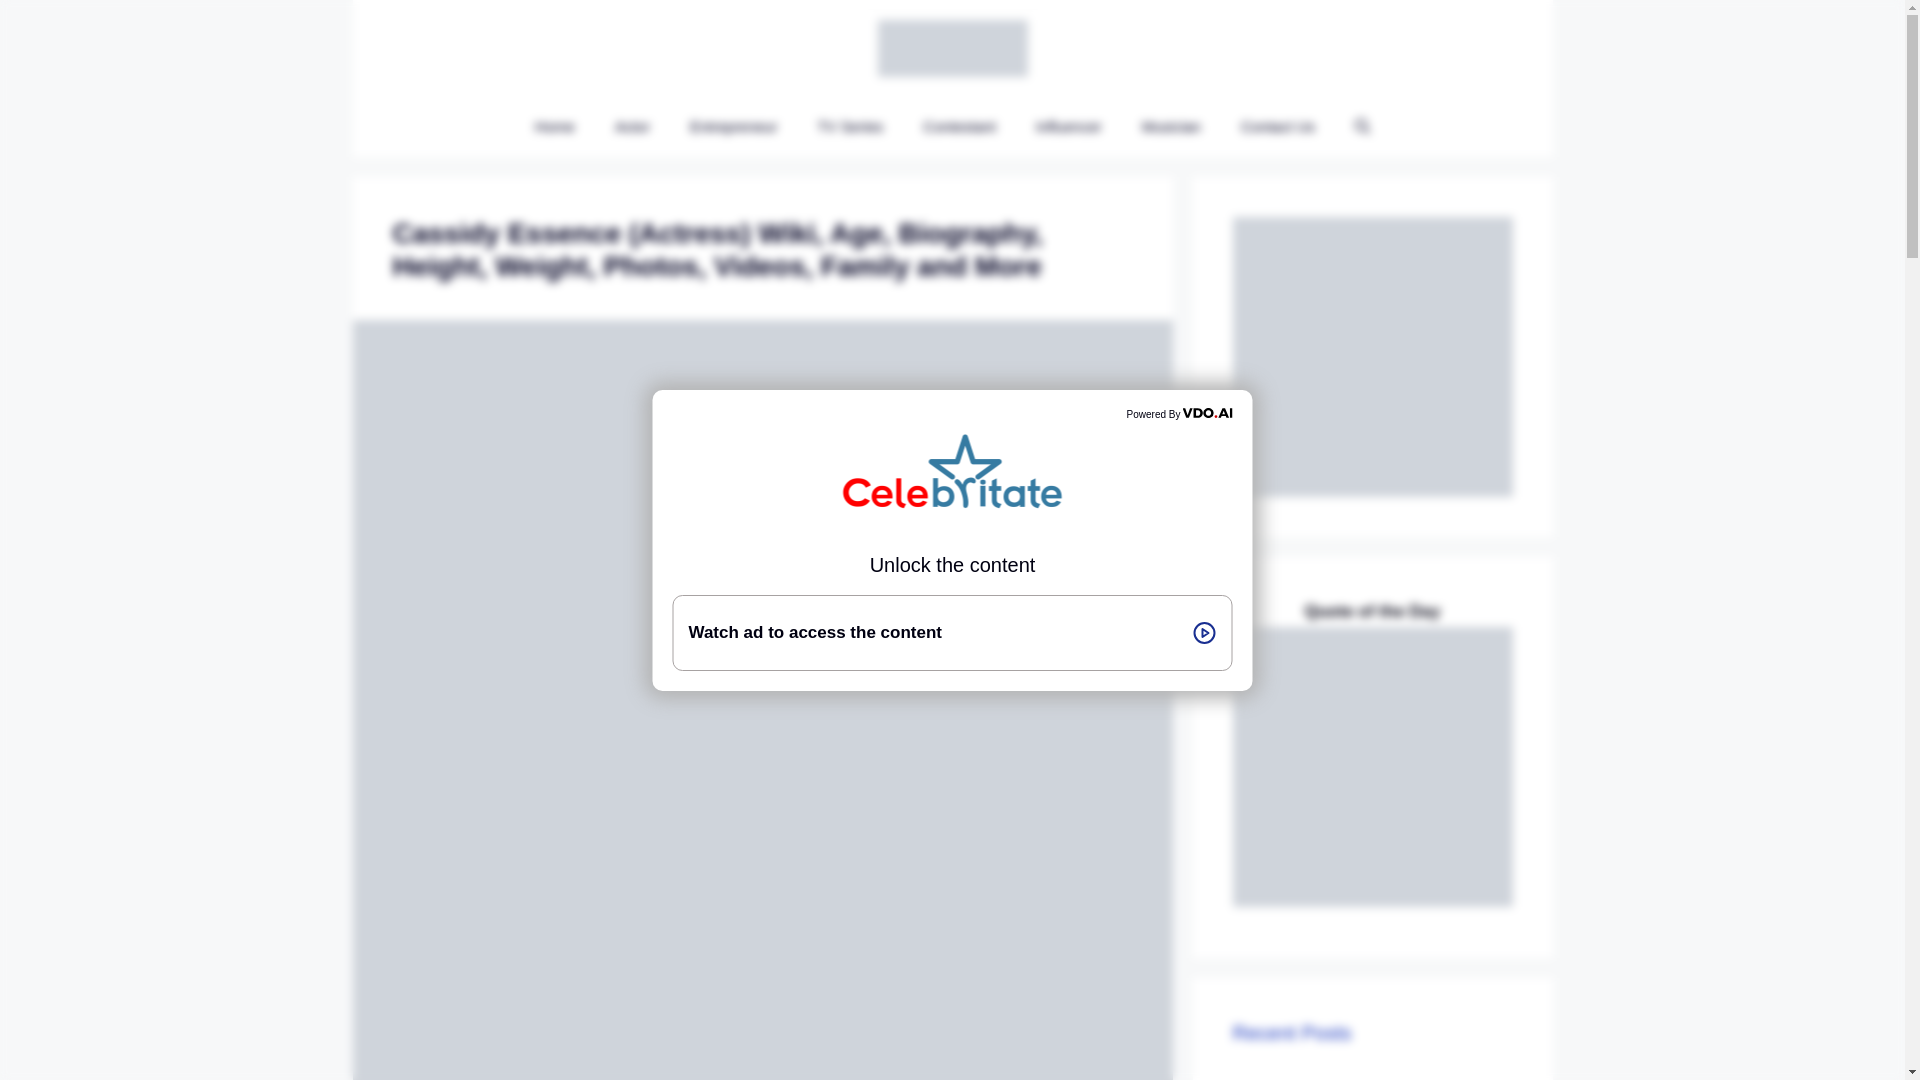 The image size is (1920, 1080). Describe the element at coordinates (734, 126) in the screenshot. I see `Entrepreneur` at that location.